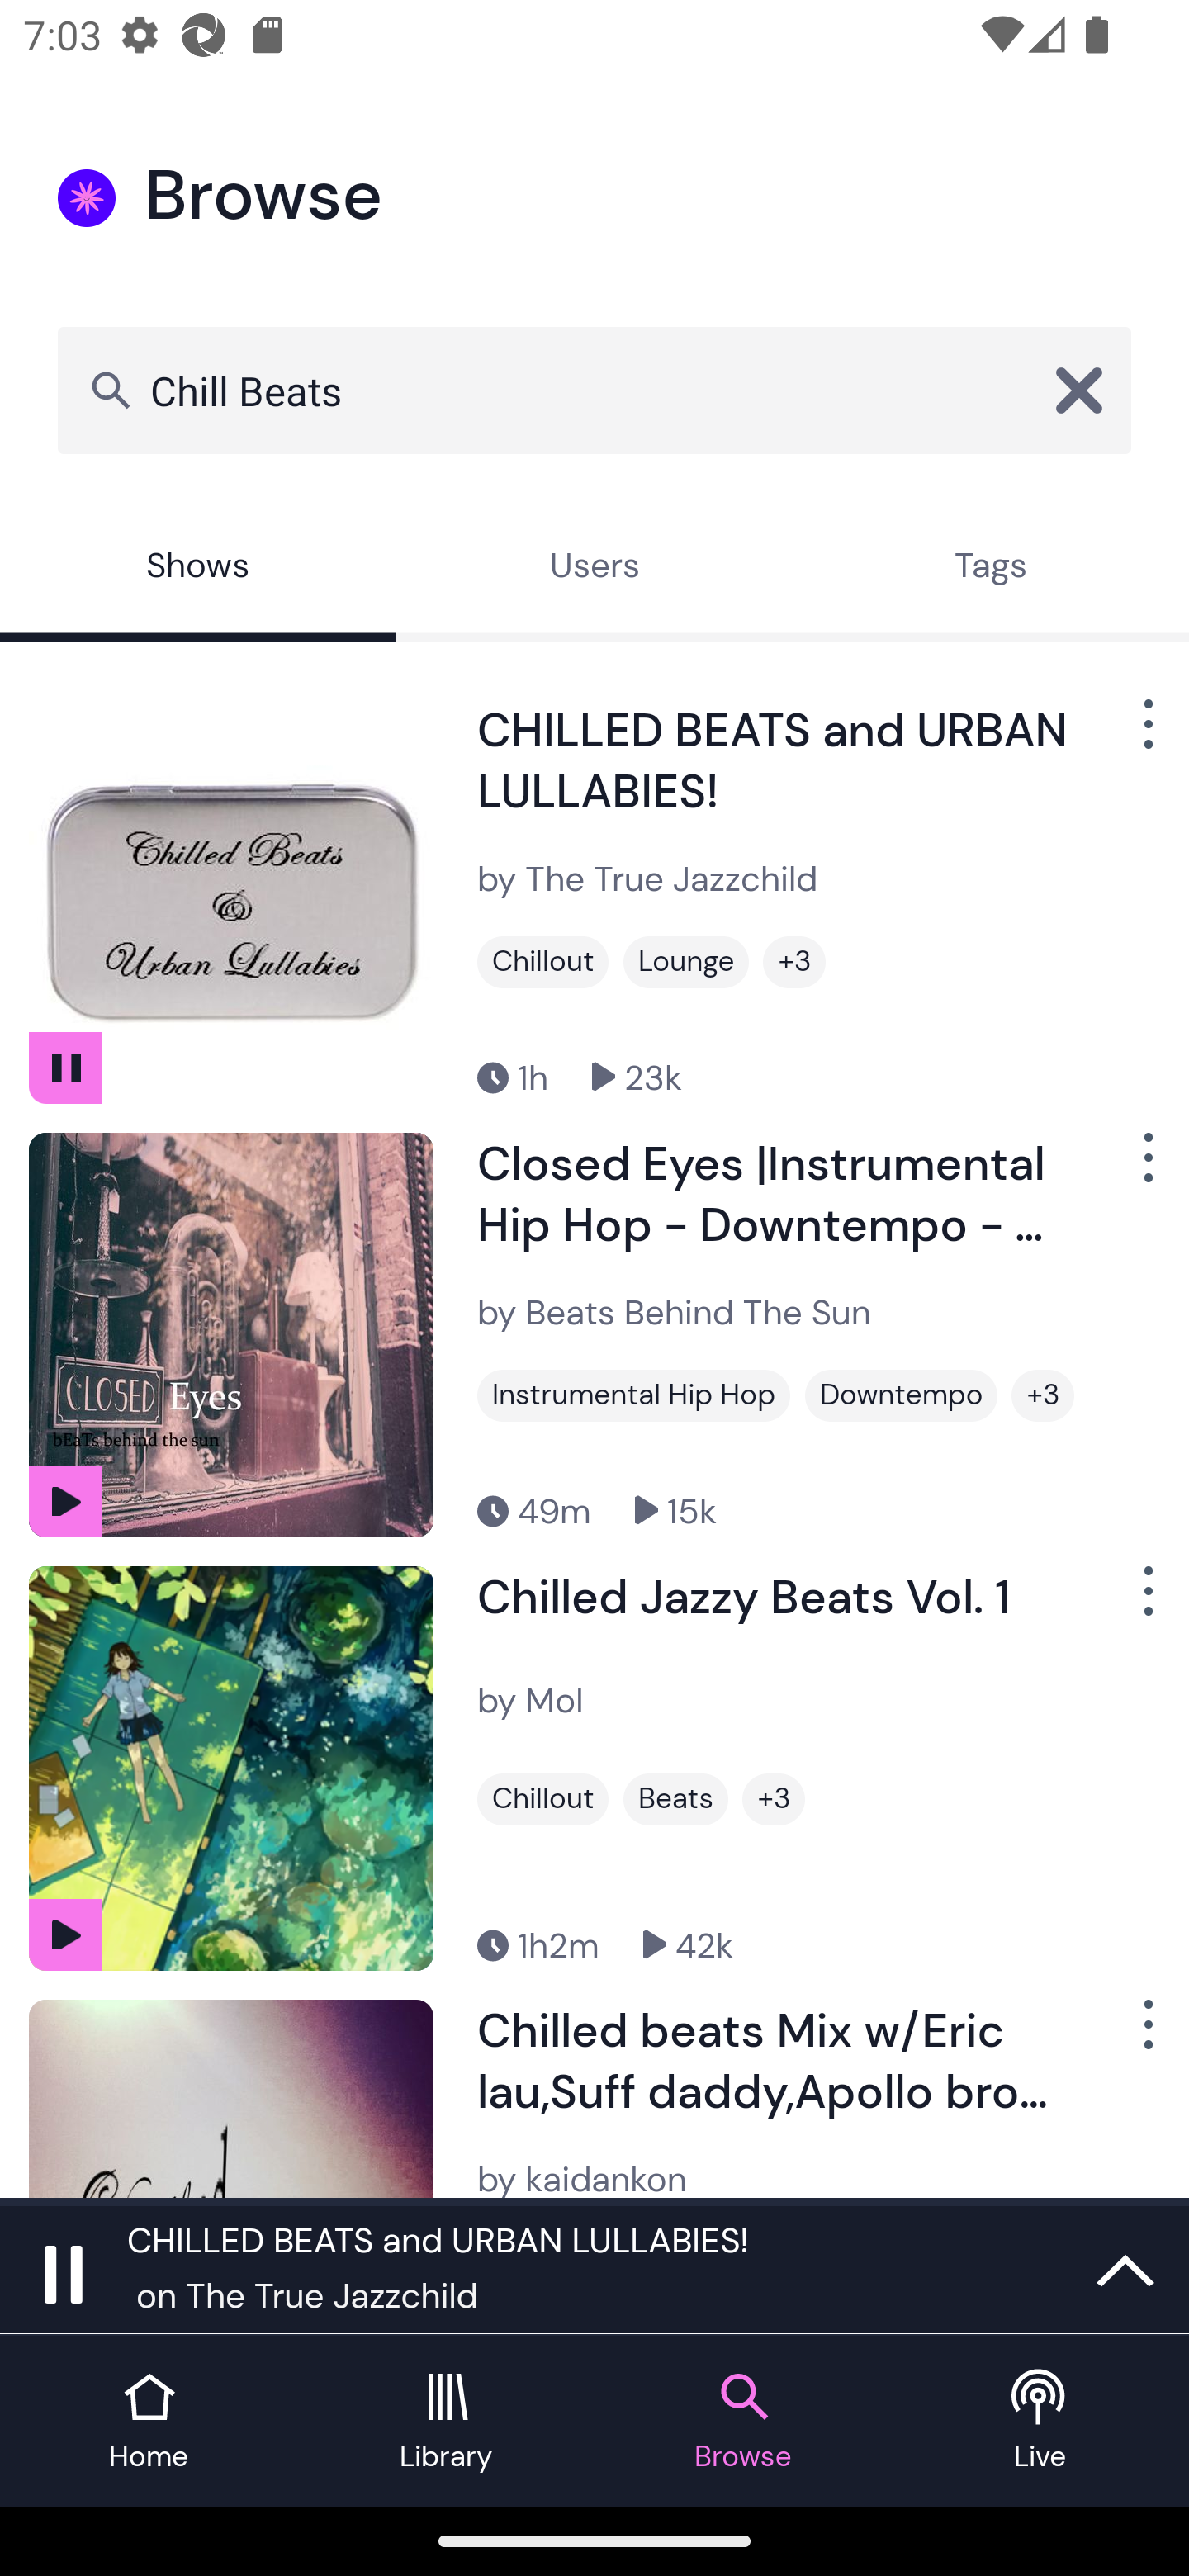 This screenshot has width=1189, height=2576. I want to click on Shows, so click(198, 569).